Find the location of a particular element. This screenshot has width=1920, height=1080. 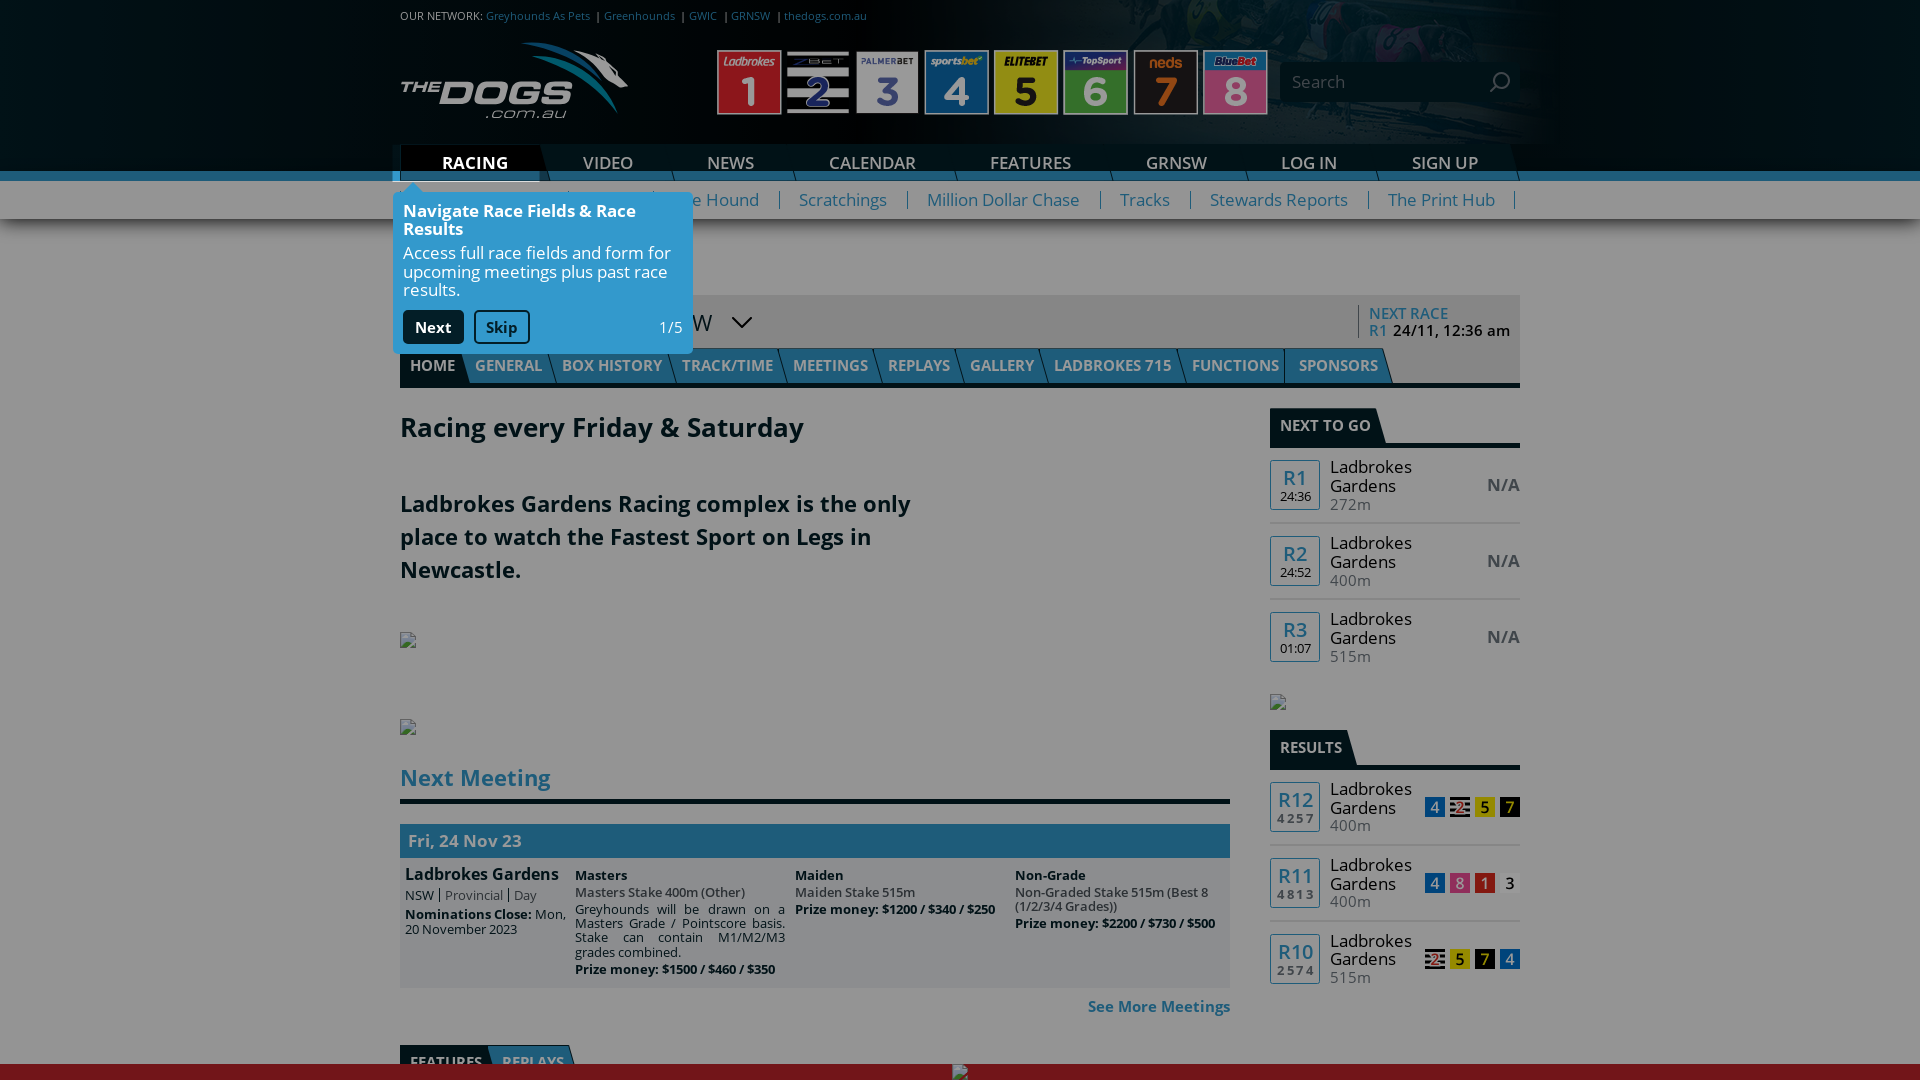

Million Dollar Chase is located at coordinates (1004, 200).